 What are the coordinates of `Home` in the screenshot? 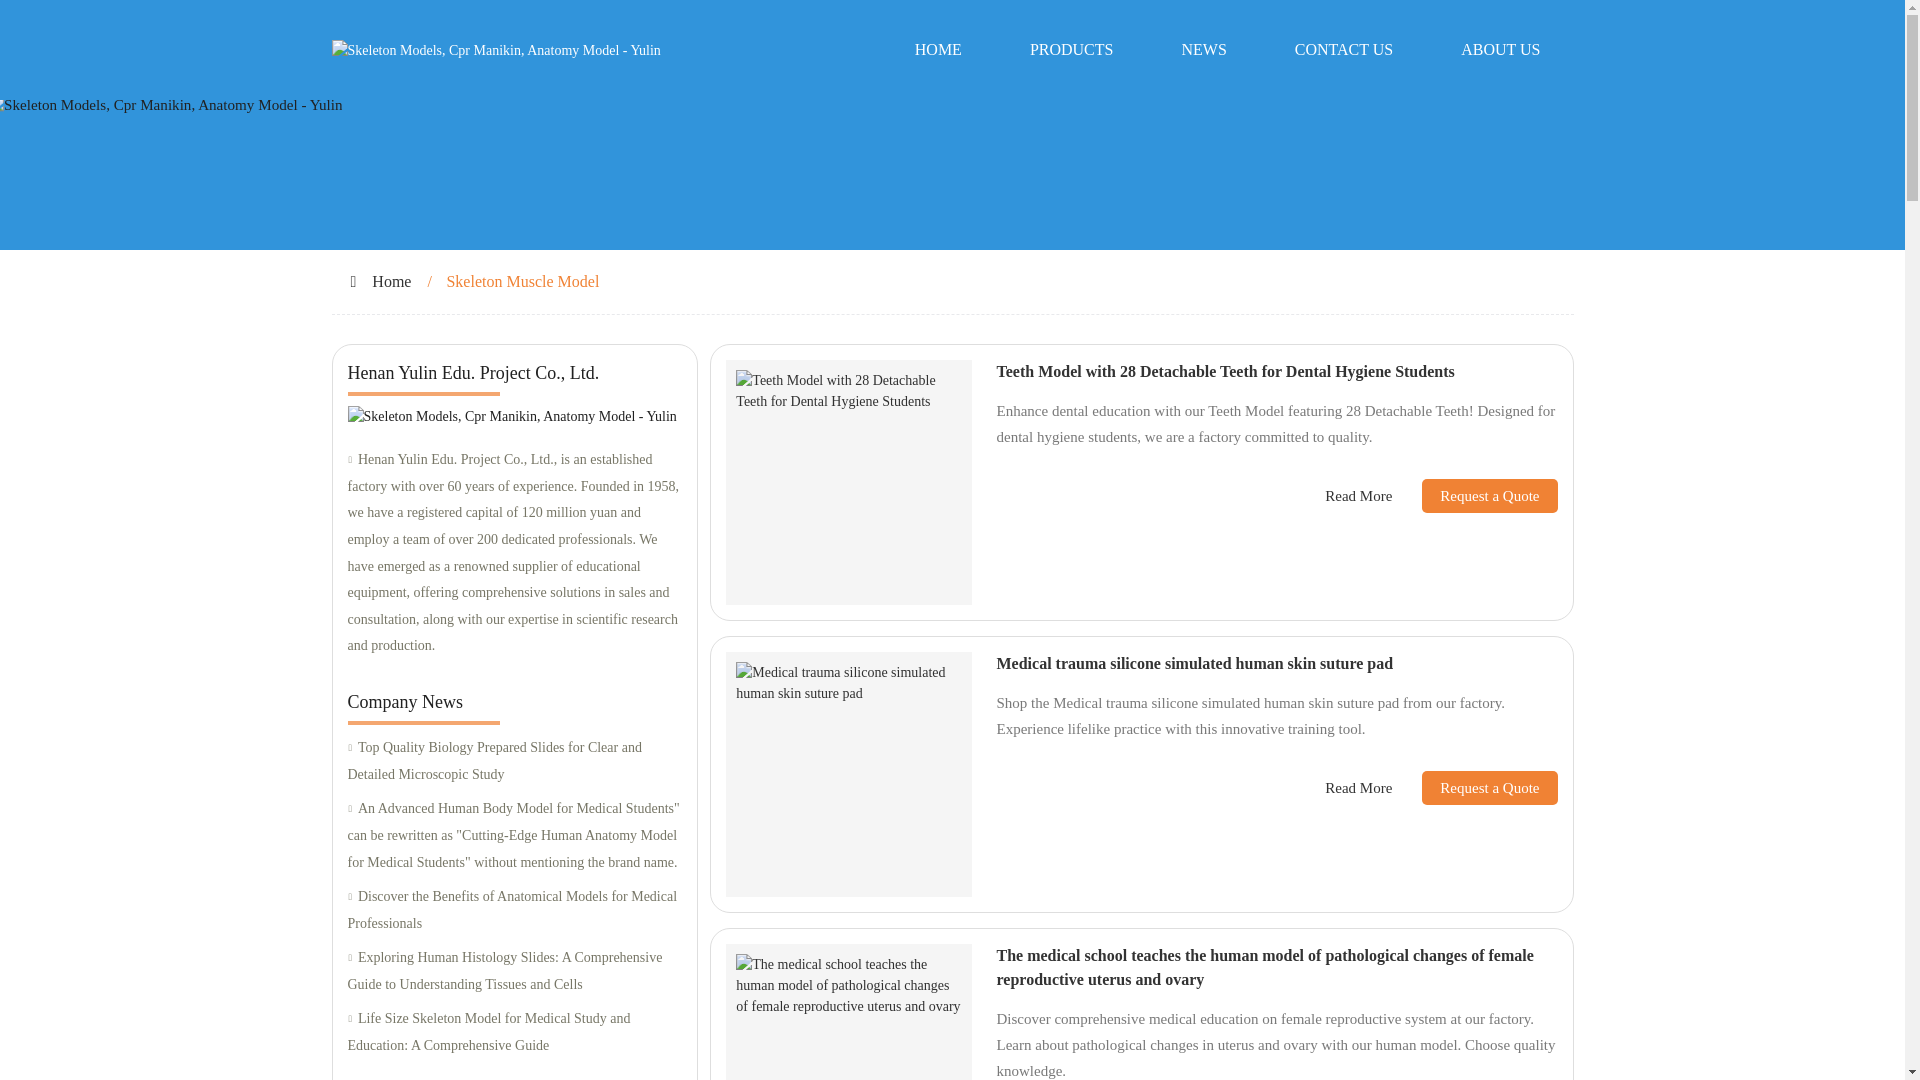 It's located at (391, 282).